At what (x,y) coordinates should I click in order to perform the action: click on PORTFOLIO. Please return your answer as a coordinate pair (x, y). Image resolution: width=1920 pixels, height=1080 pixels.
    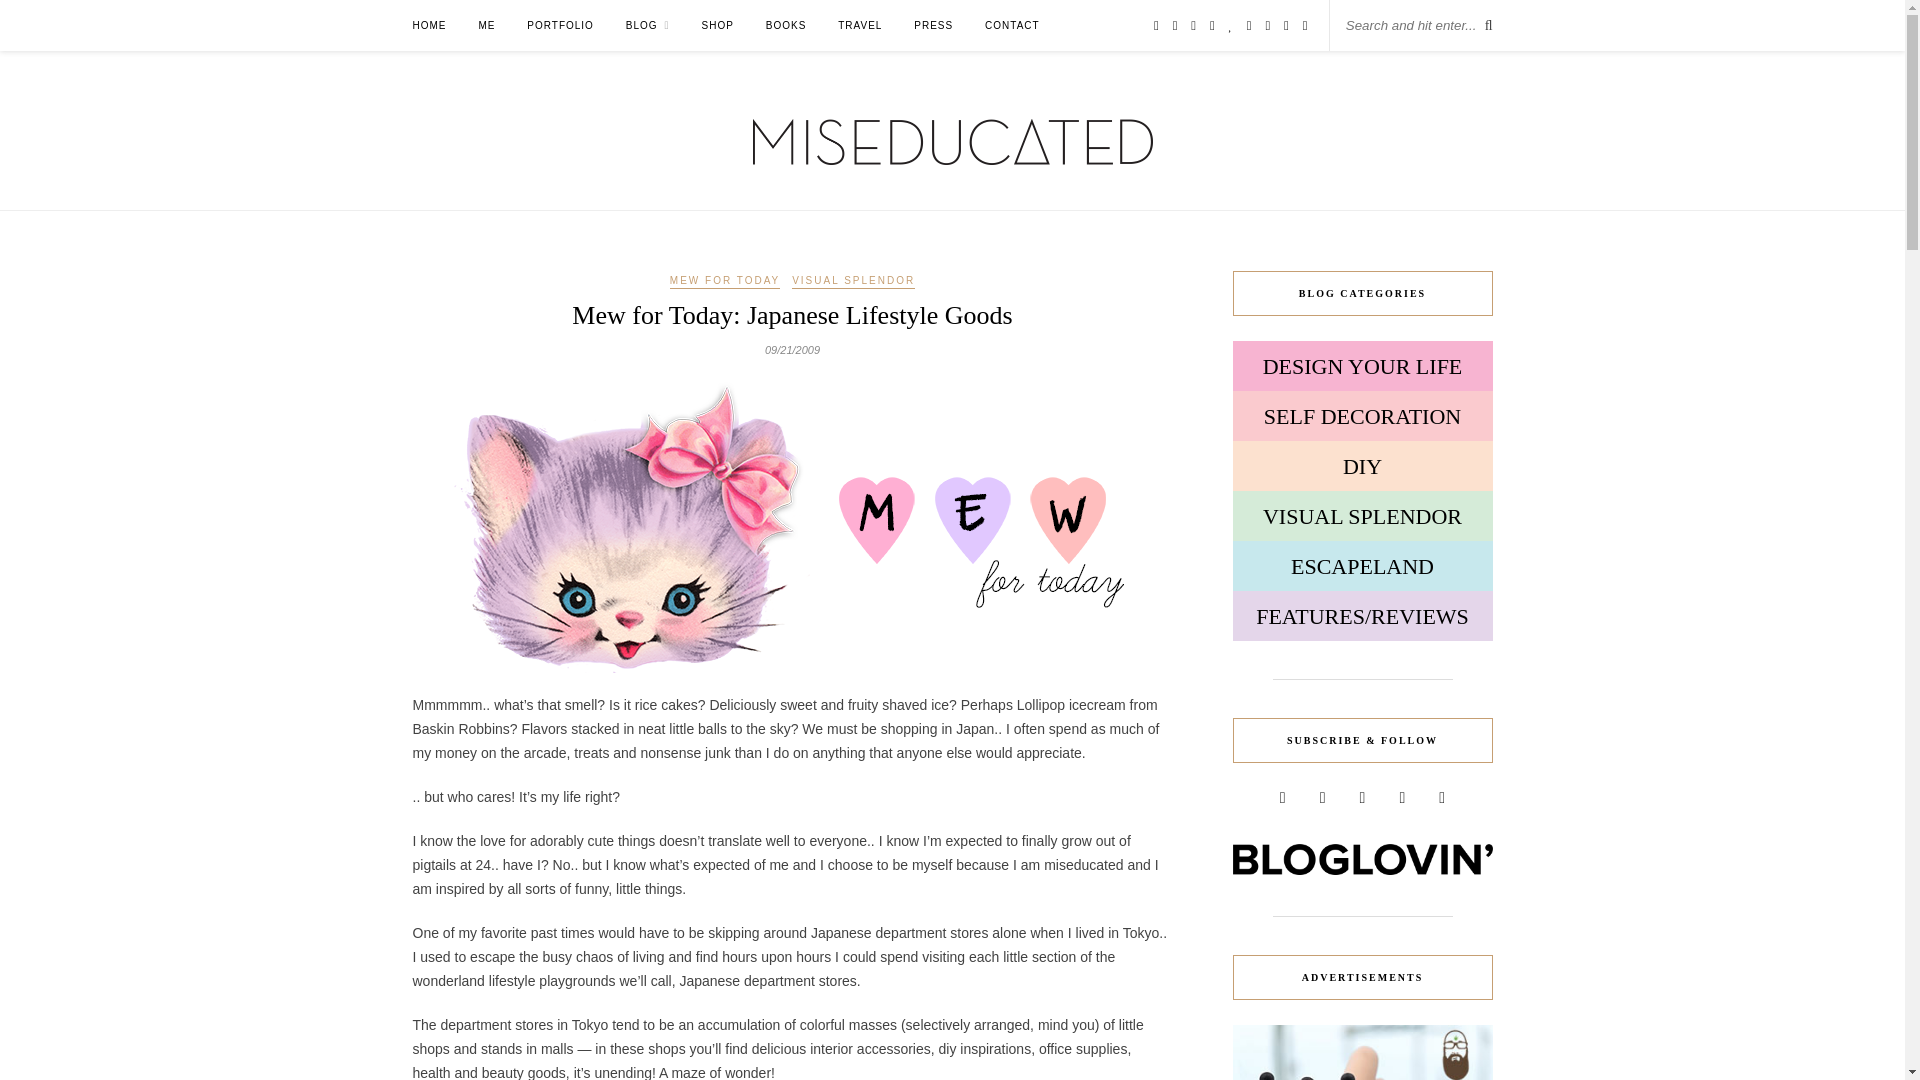
    Looking at the image, I should click on (560, 25).